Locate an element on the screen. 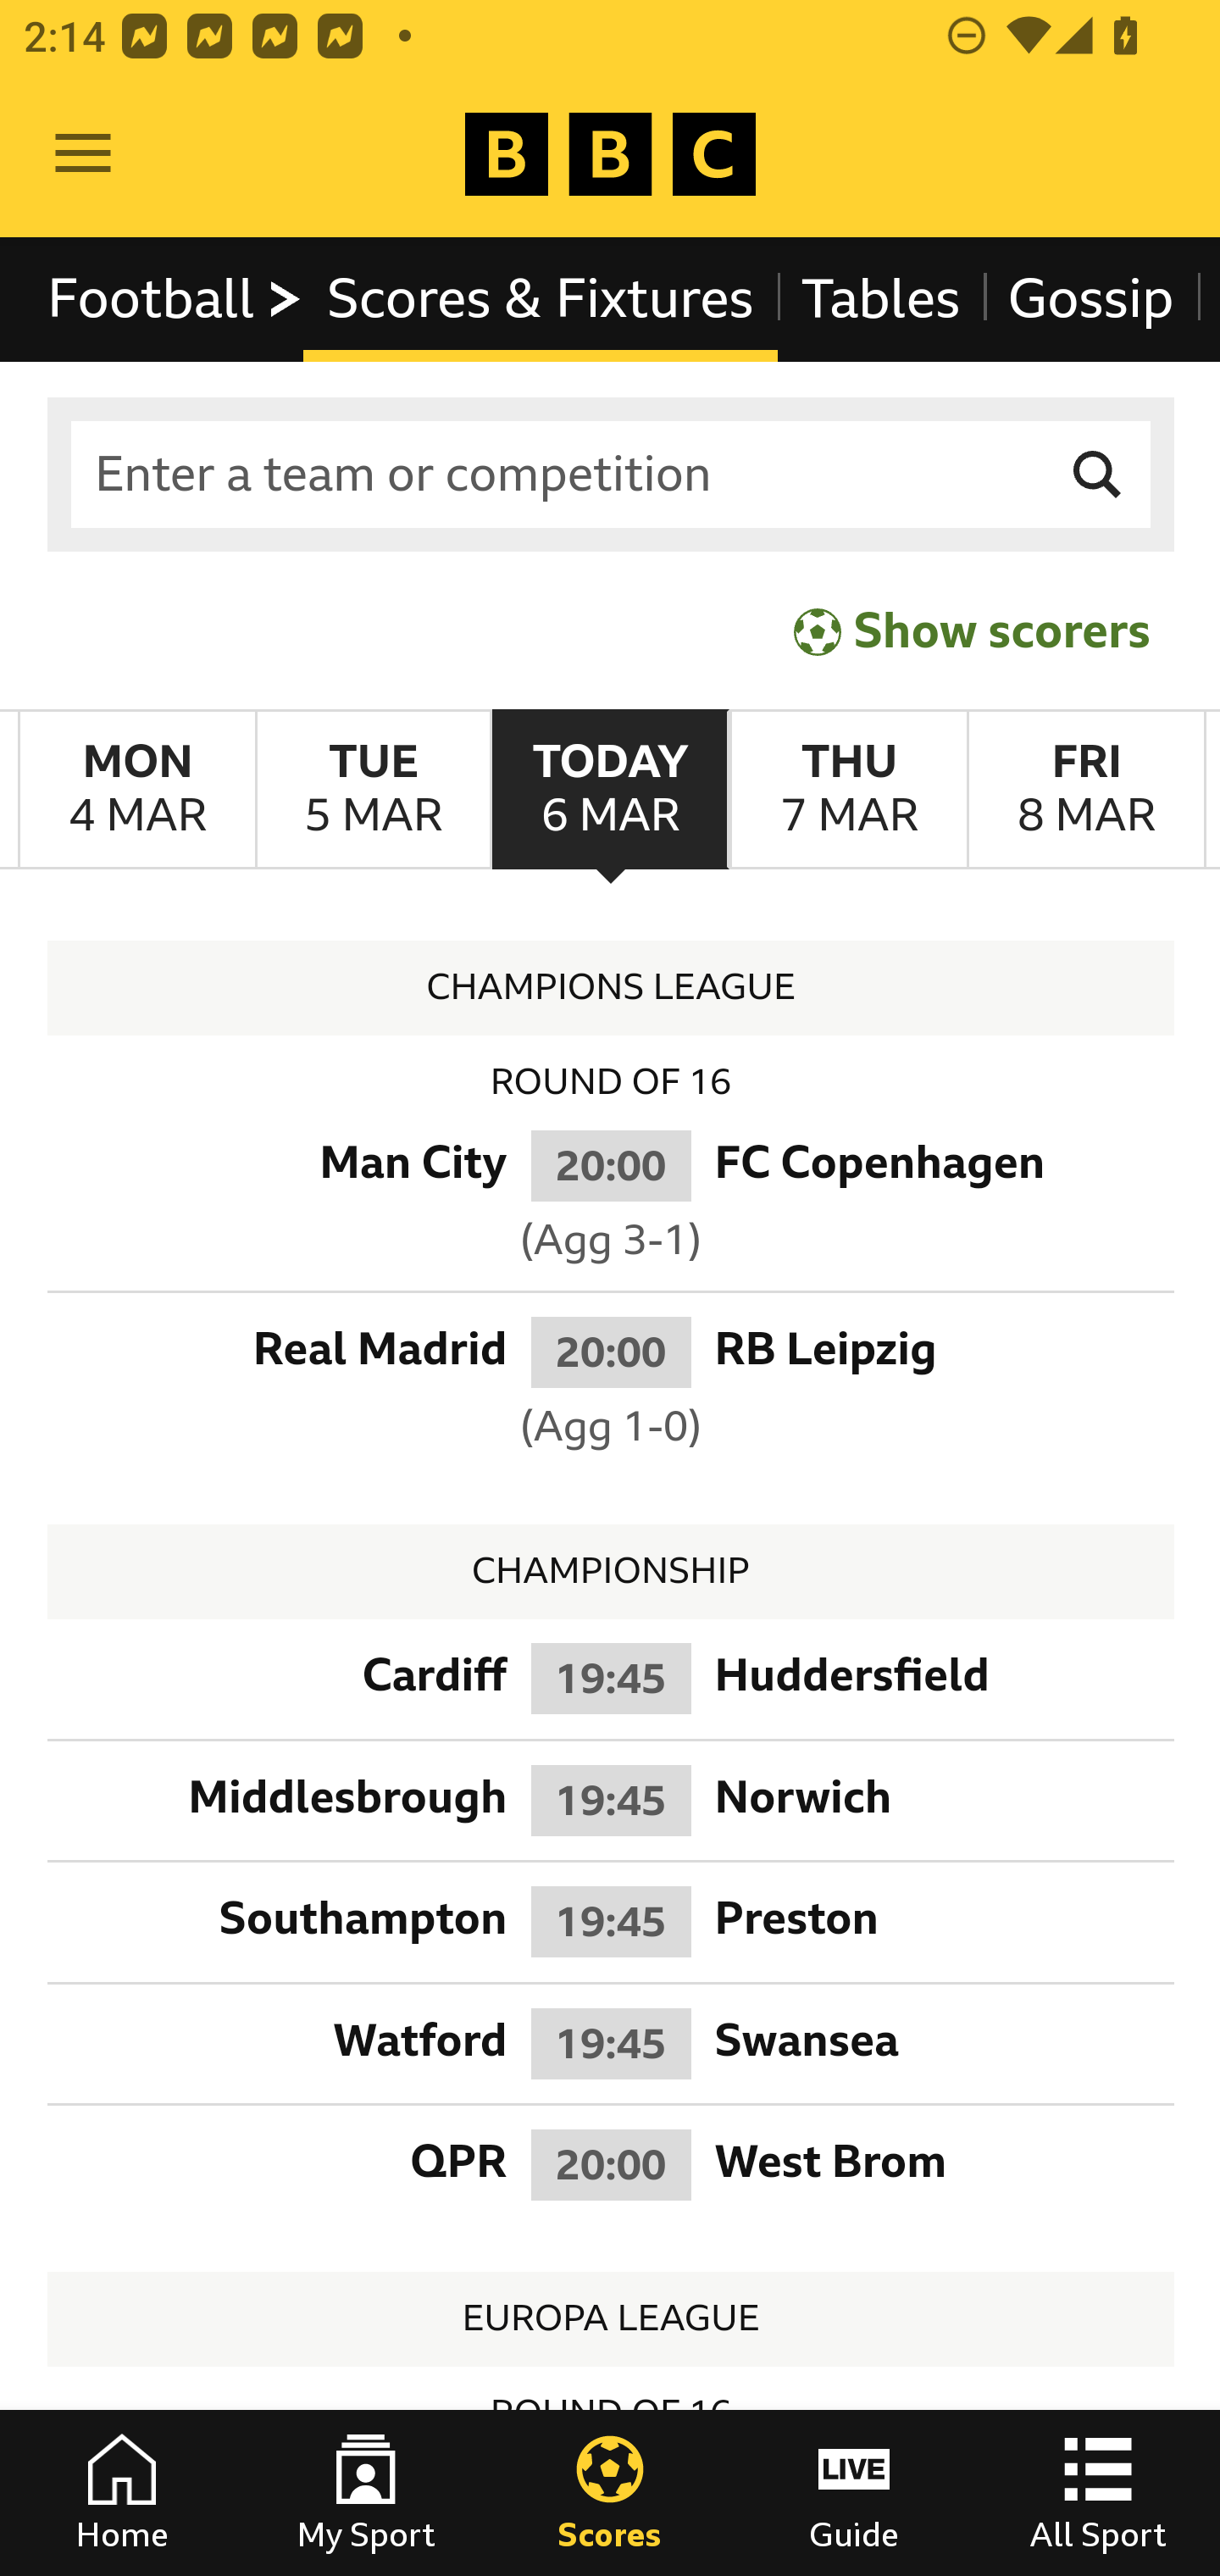  Open Menu is located at coordinates (83, 154).